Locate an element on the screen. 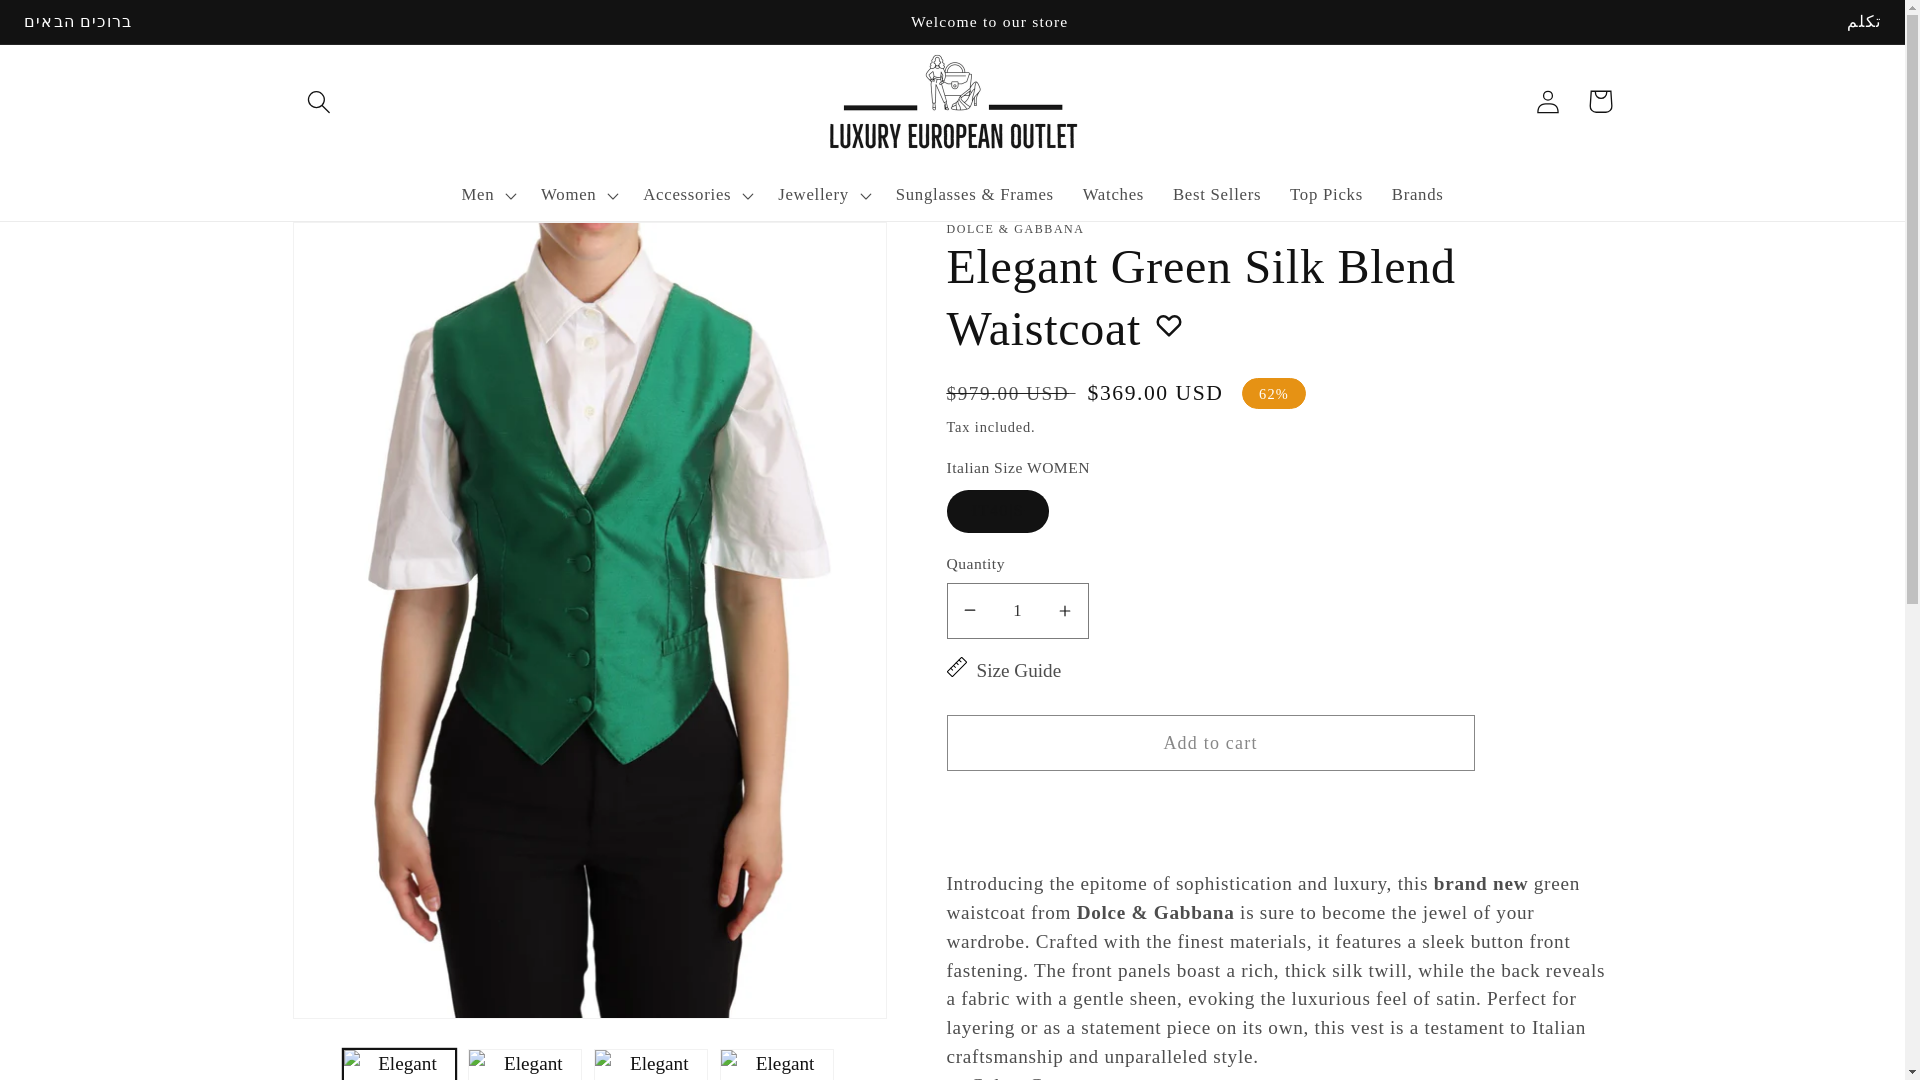 Image resolution: width=1920 pixels, height=1080 pixels. 1 is located at coordinates (1017, 610).